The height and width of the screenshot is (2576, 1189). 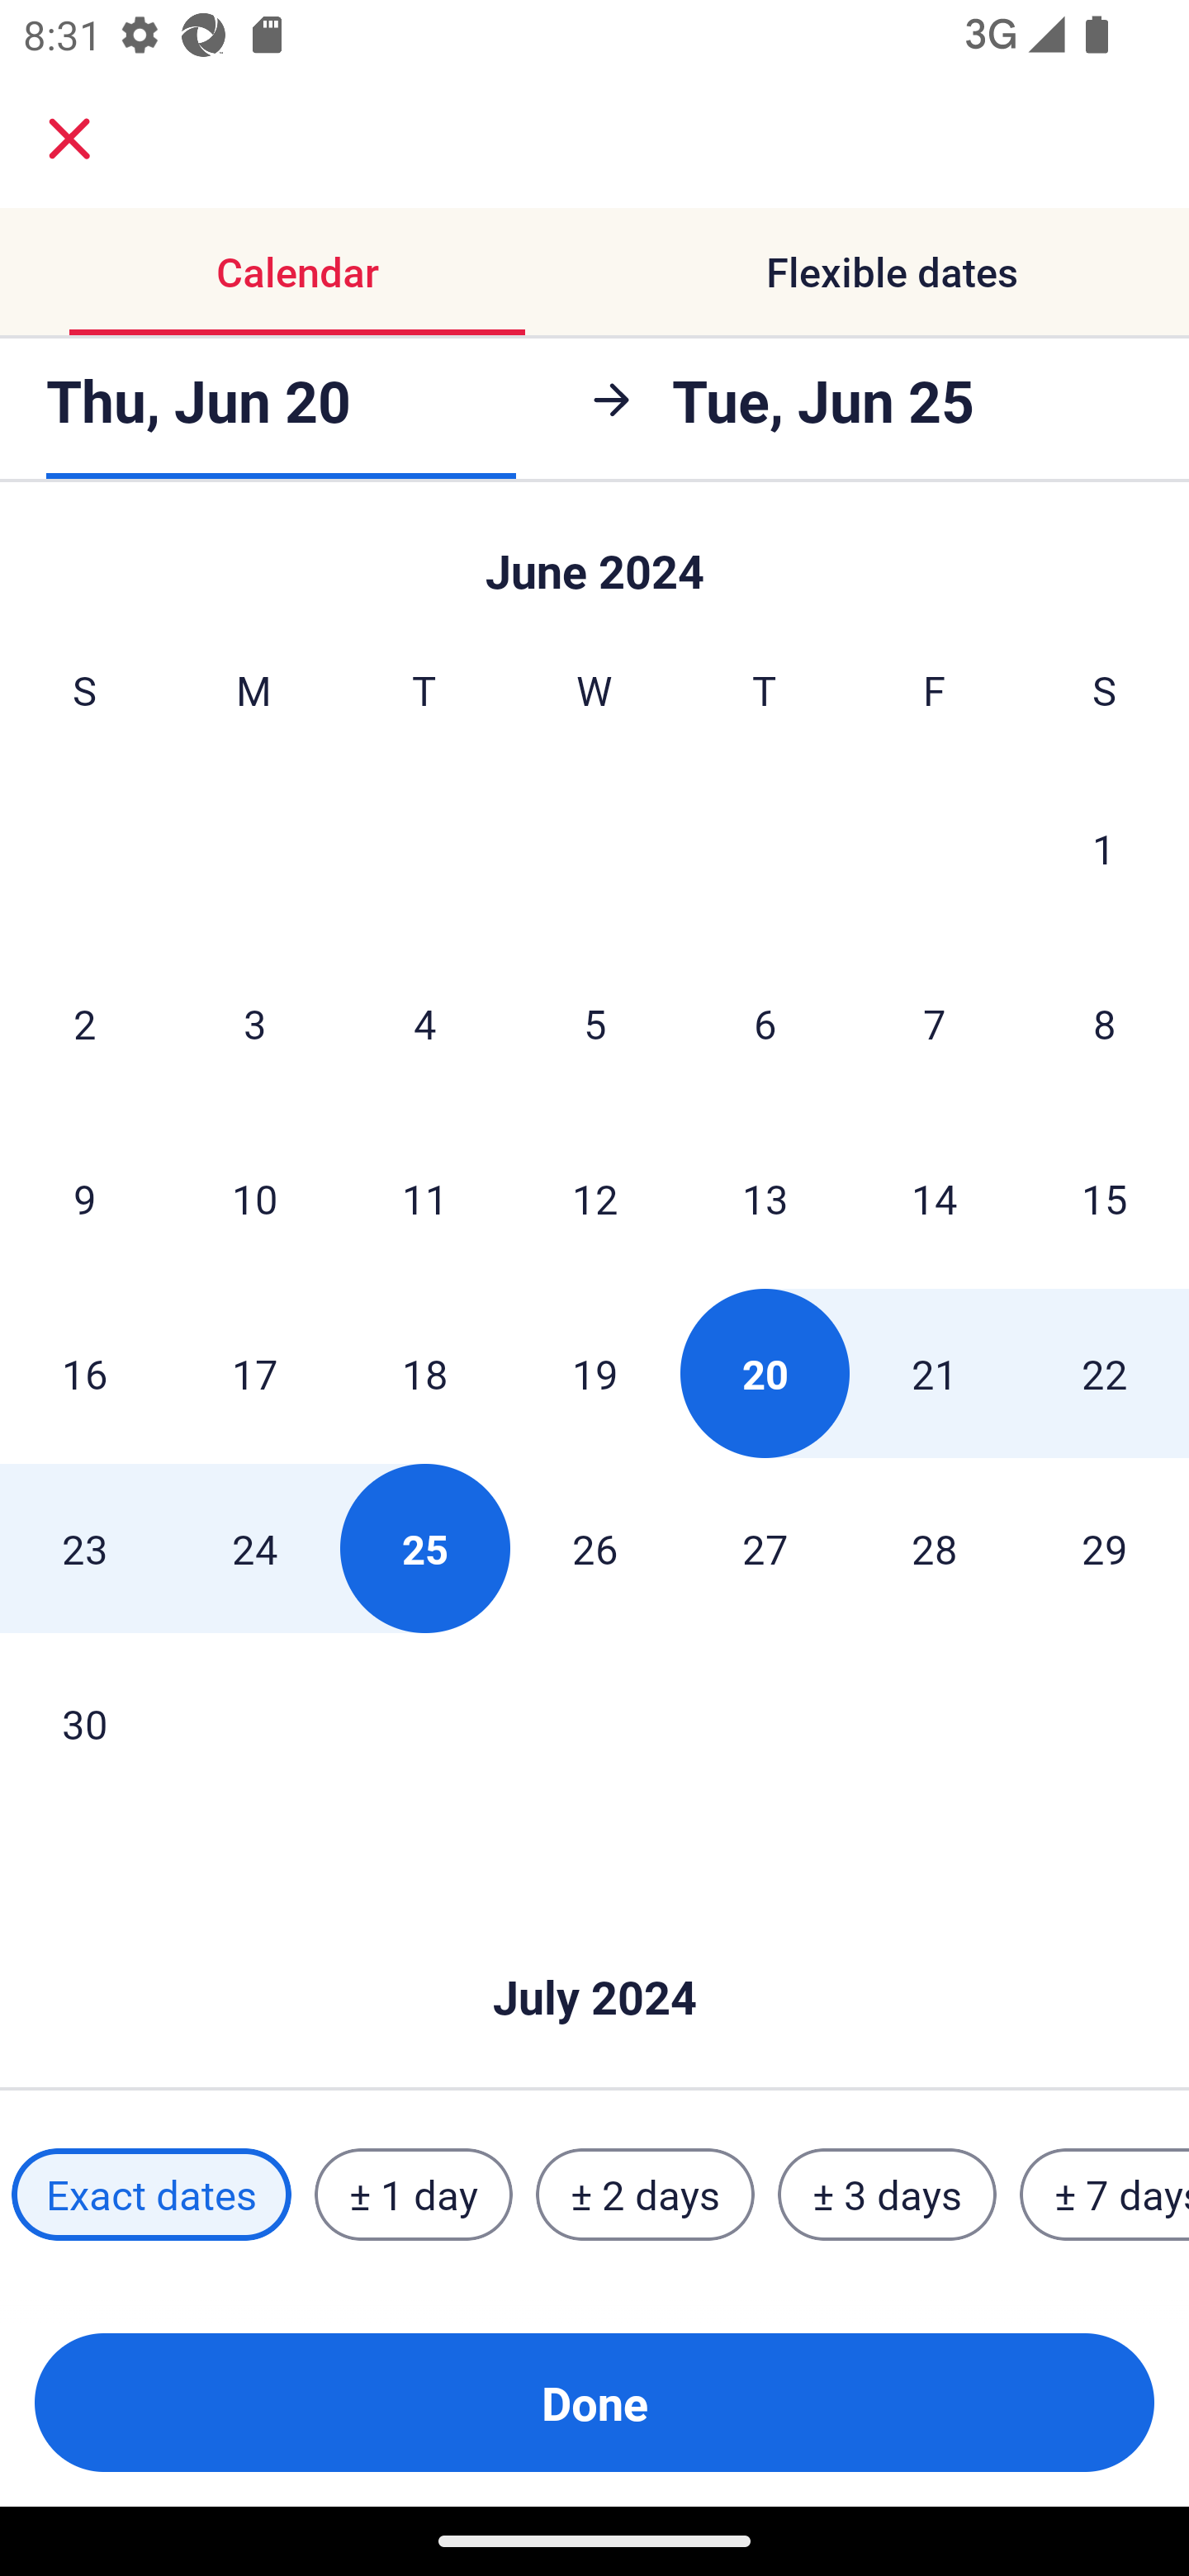 I want to click on Exact dates, so click(x=151, y=2195).